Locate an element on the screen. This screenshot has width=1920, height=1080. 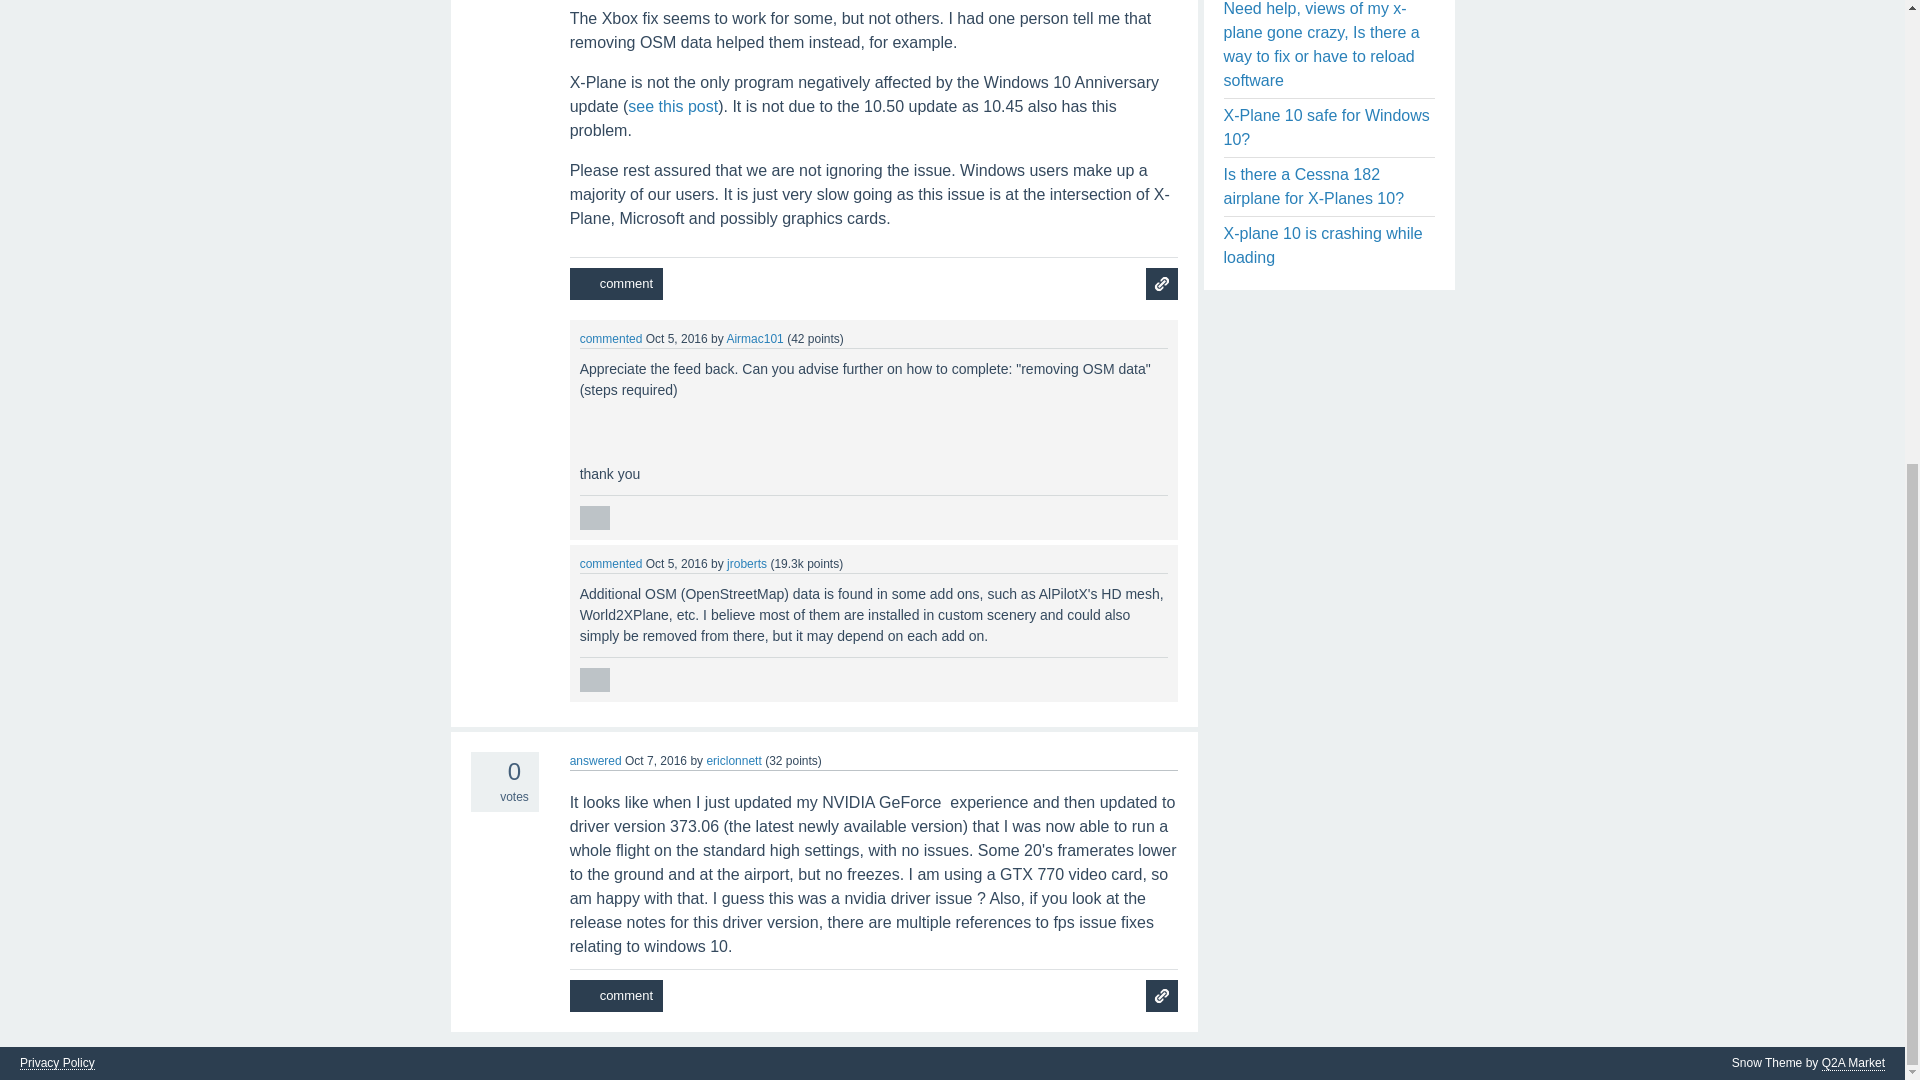
Add a comment on this answer is located at coordinates (616, 284).